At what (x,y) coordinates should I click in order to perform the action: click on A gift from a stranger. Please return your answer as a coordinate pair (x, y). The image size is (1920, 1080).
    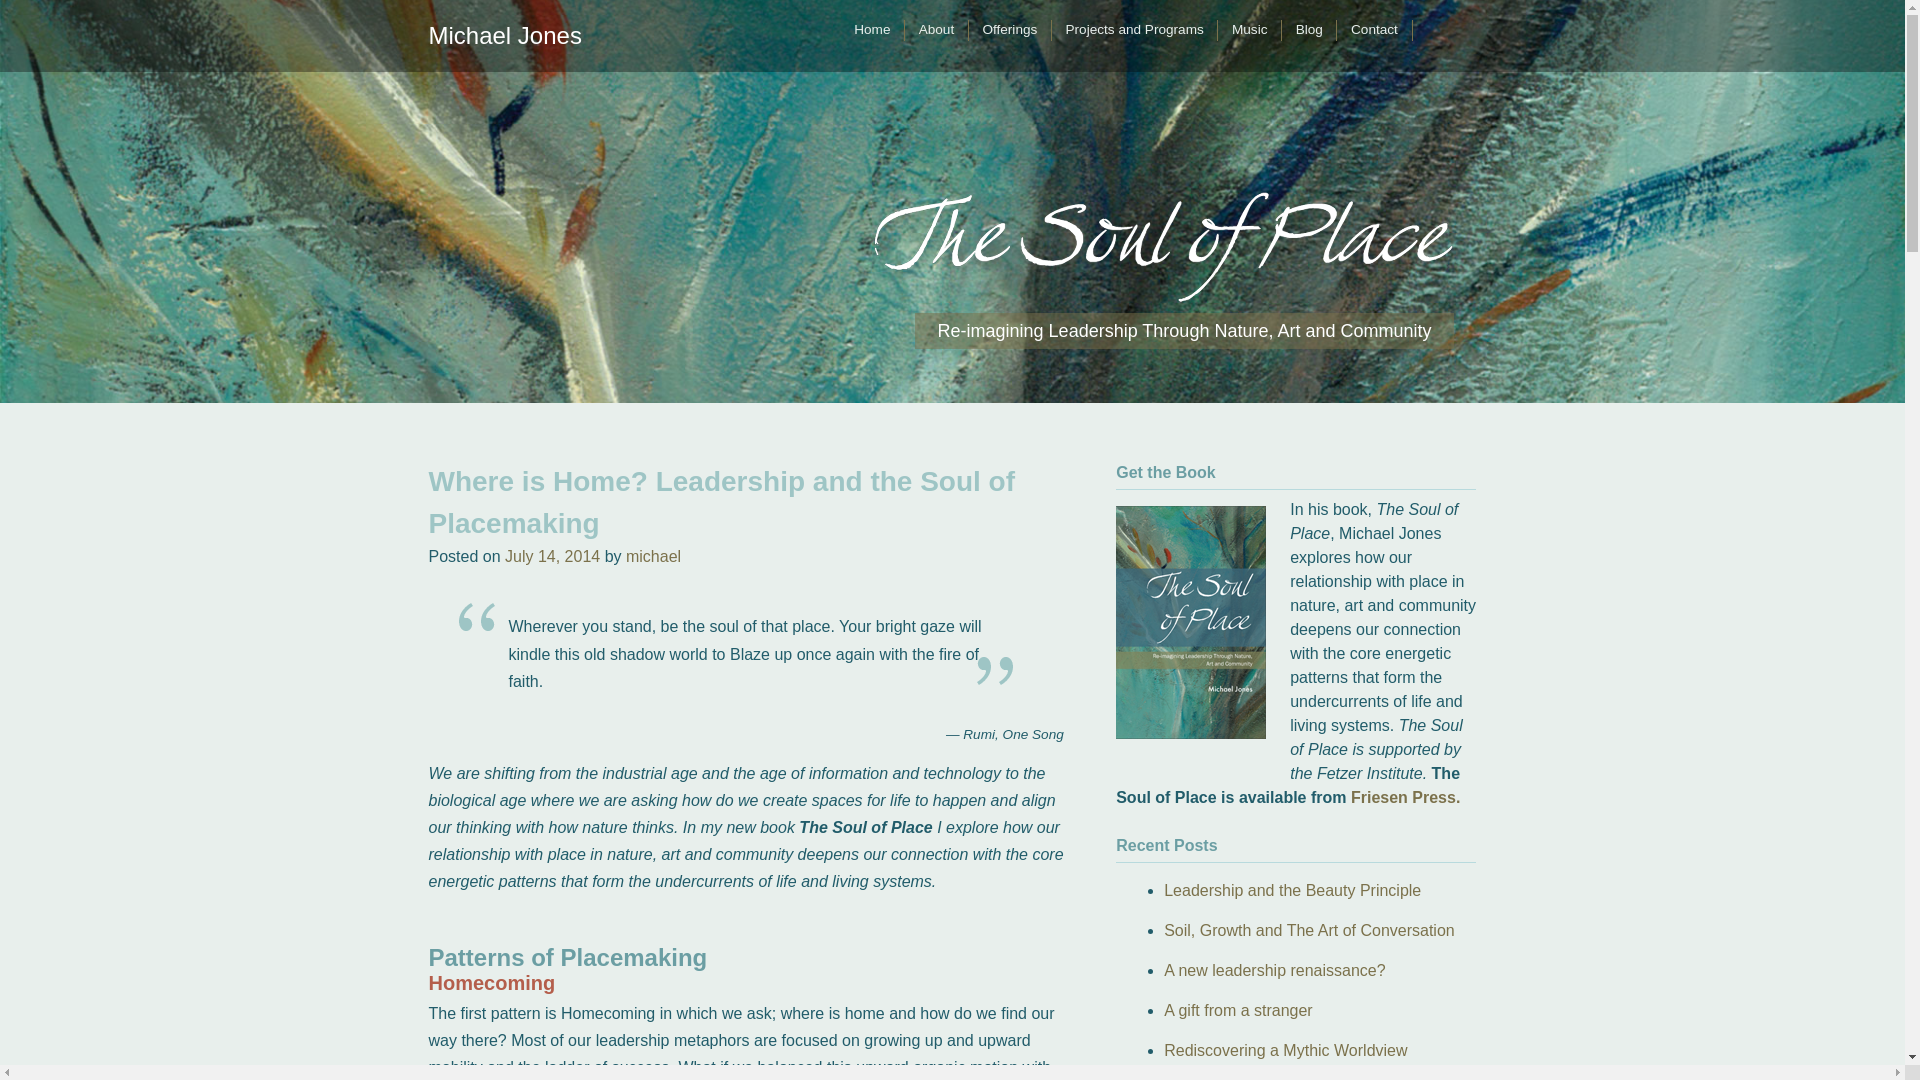
    Looking at the image, I should click on (1238, 1010).